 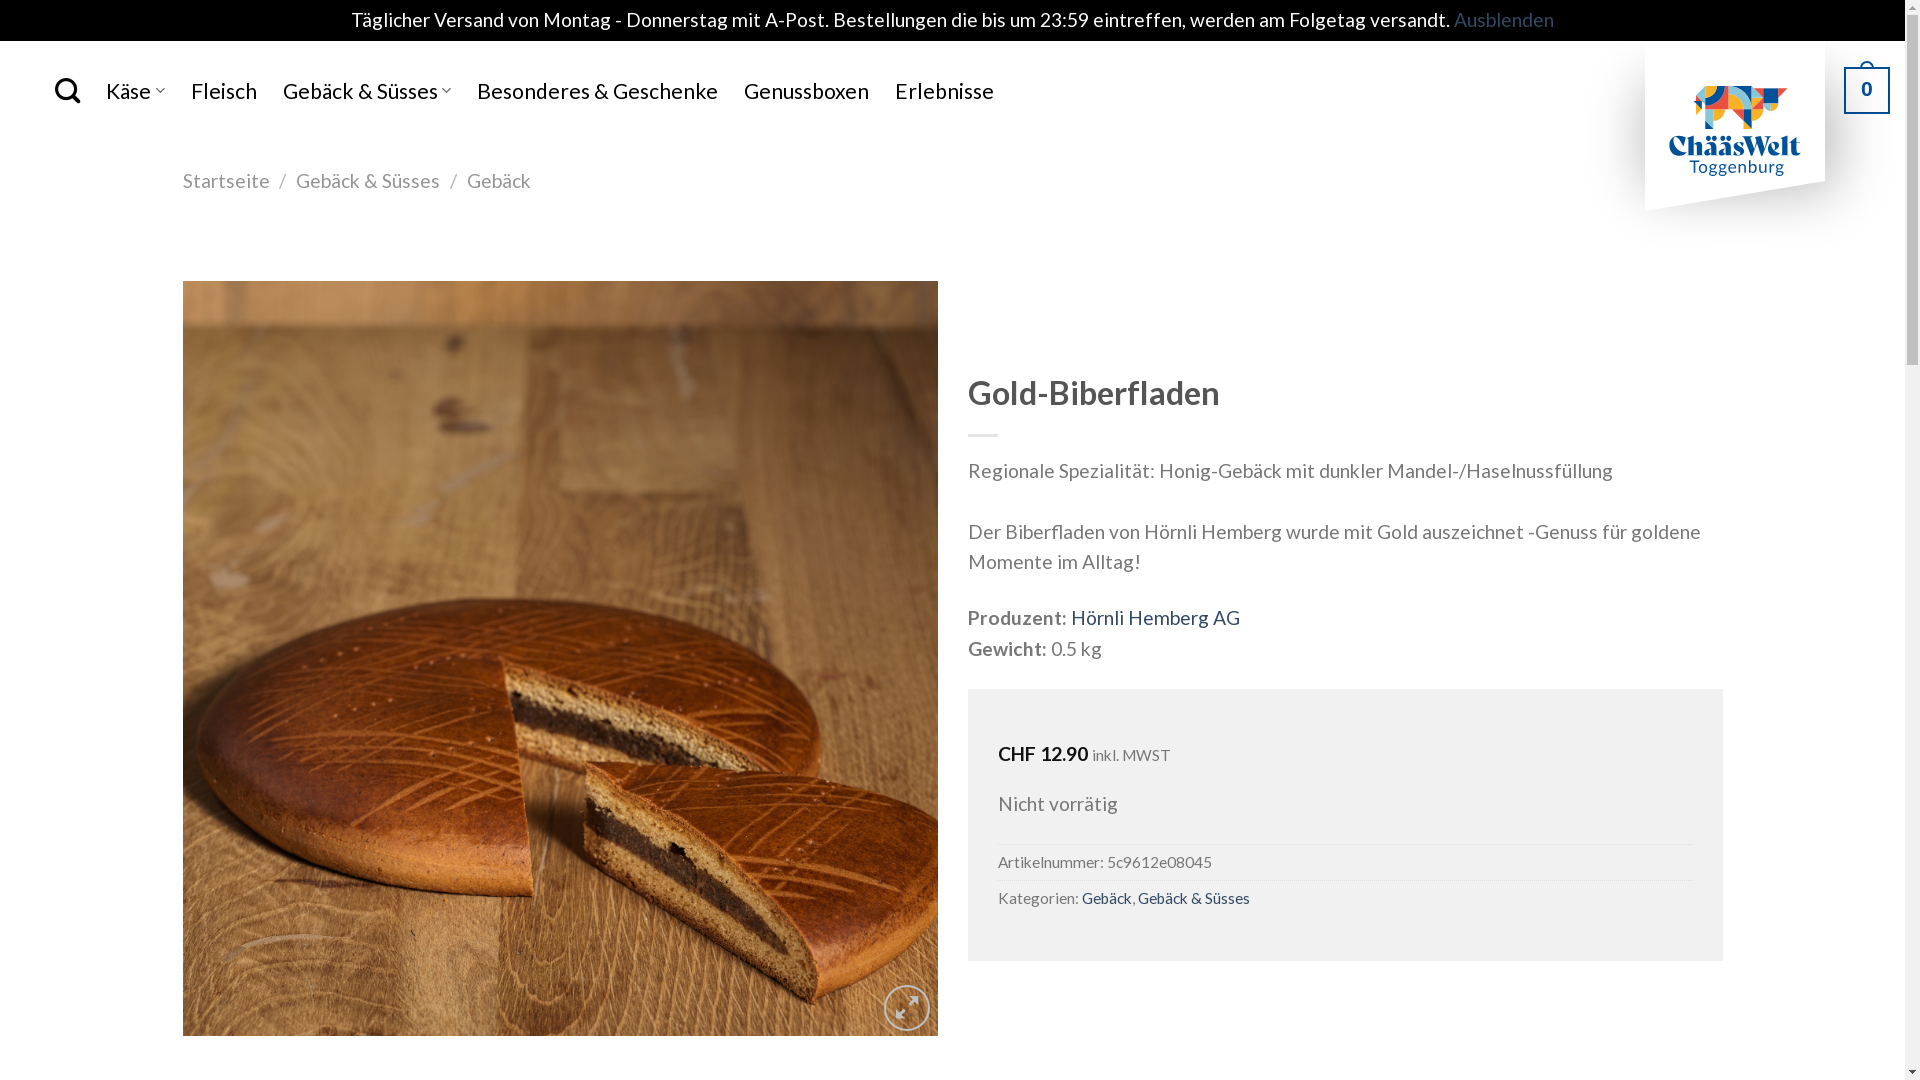 What do you see at coordinates (944, 91) in the screenshot?
I see `Erlebnisse` at bounding box center [944, 91].